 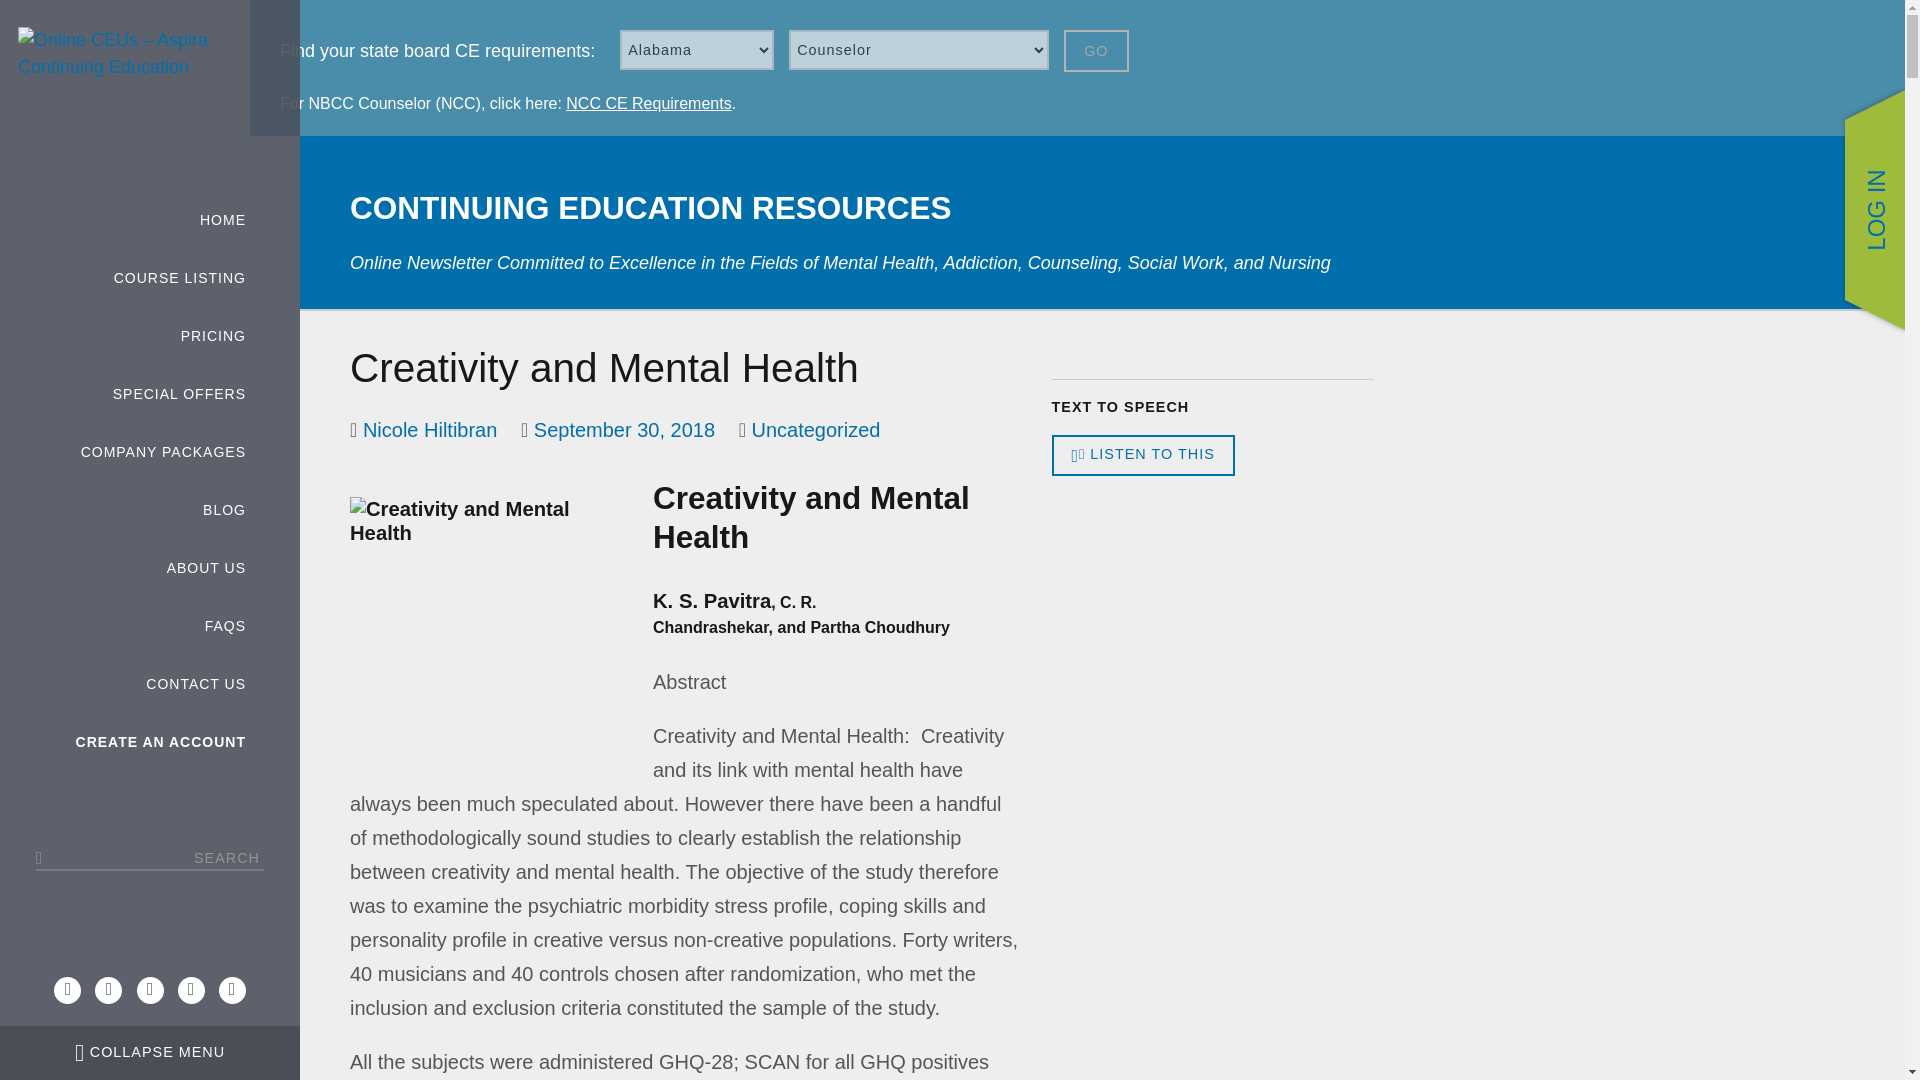 What do you see at coordinates (150, 220) in the screenshot?
I see `HOME` at bounding box center [150, 220].